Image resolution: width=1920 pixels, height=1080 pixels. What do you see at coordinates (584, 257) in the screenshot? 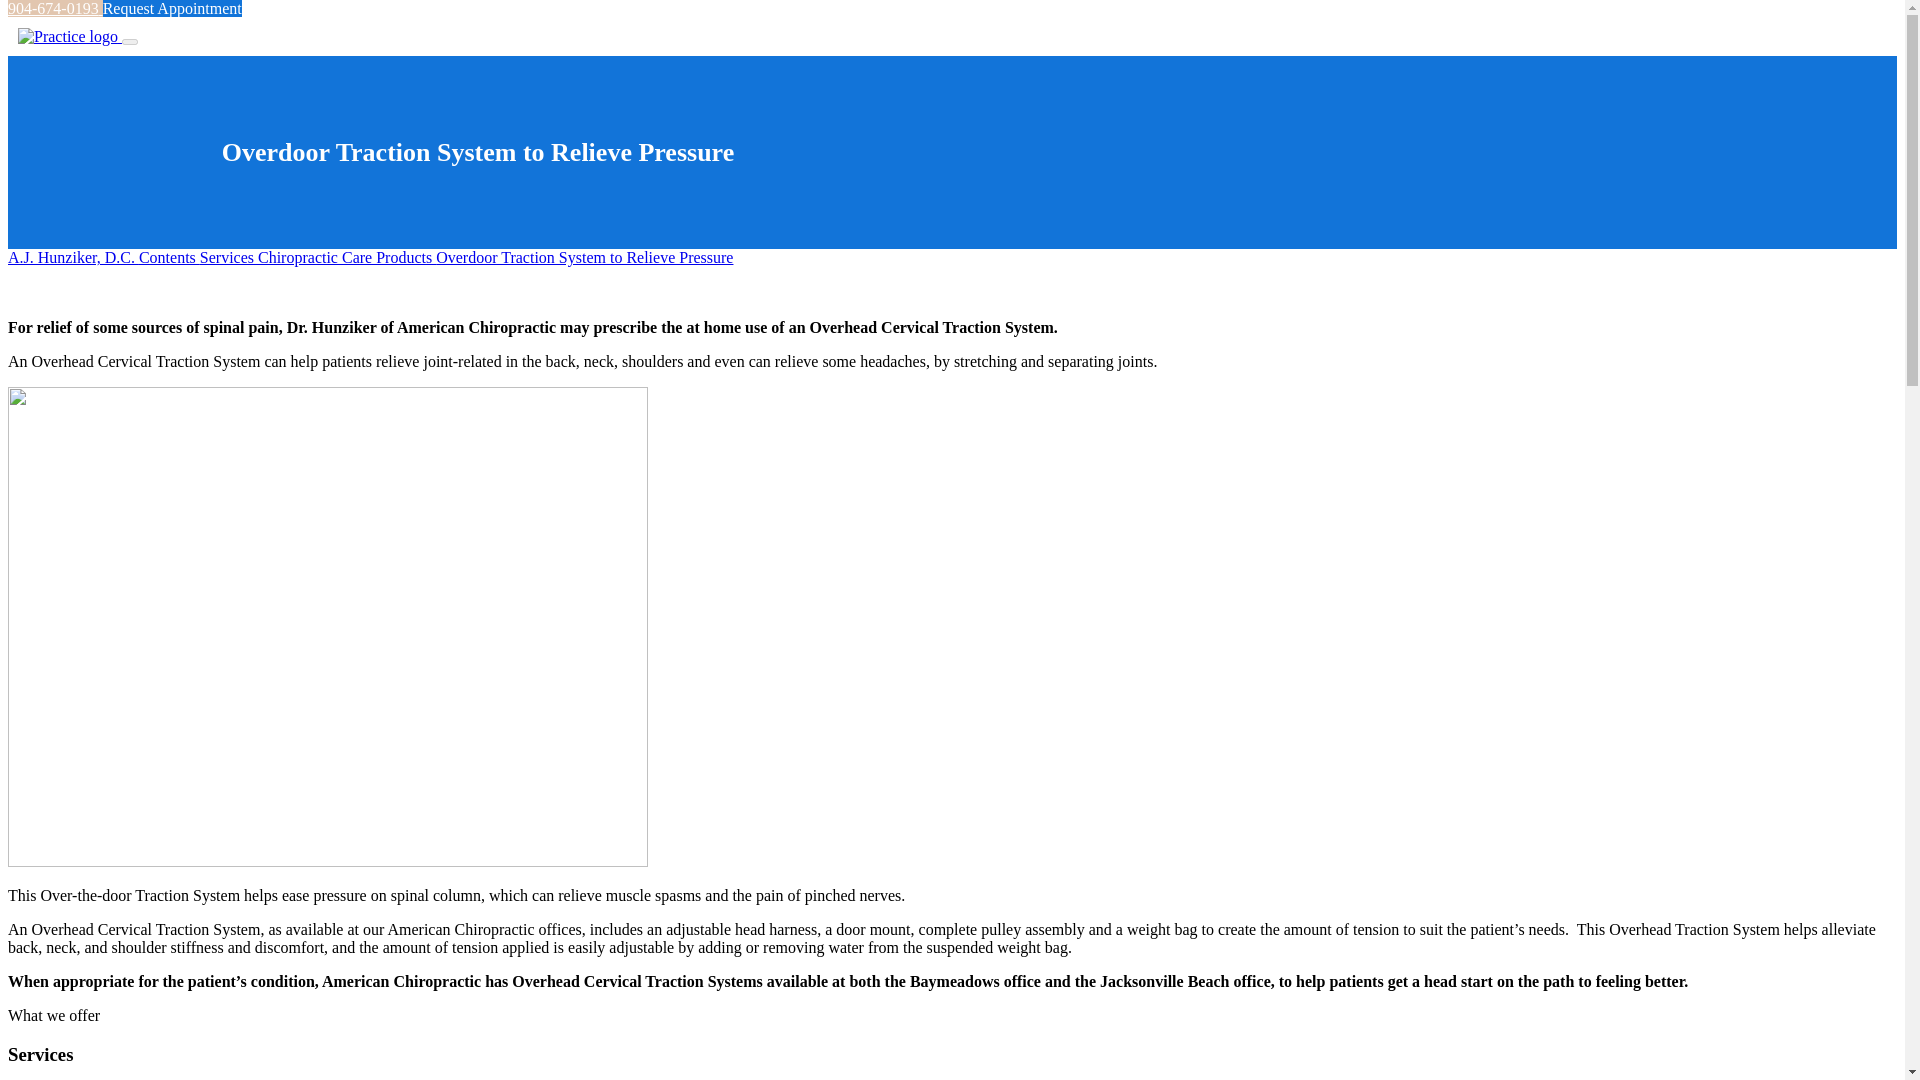
I see `Overdoor Traction System to Relieve Pressure` at bounding box center [584, 257].